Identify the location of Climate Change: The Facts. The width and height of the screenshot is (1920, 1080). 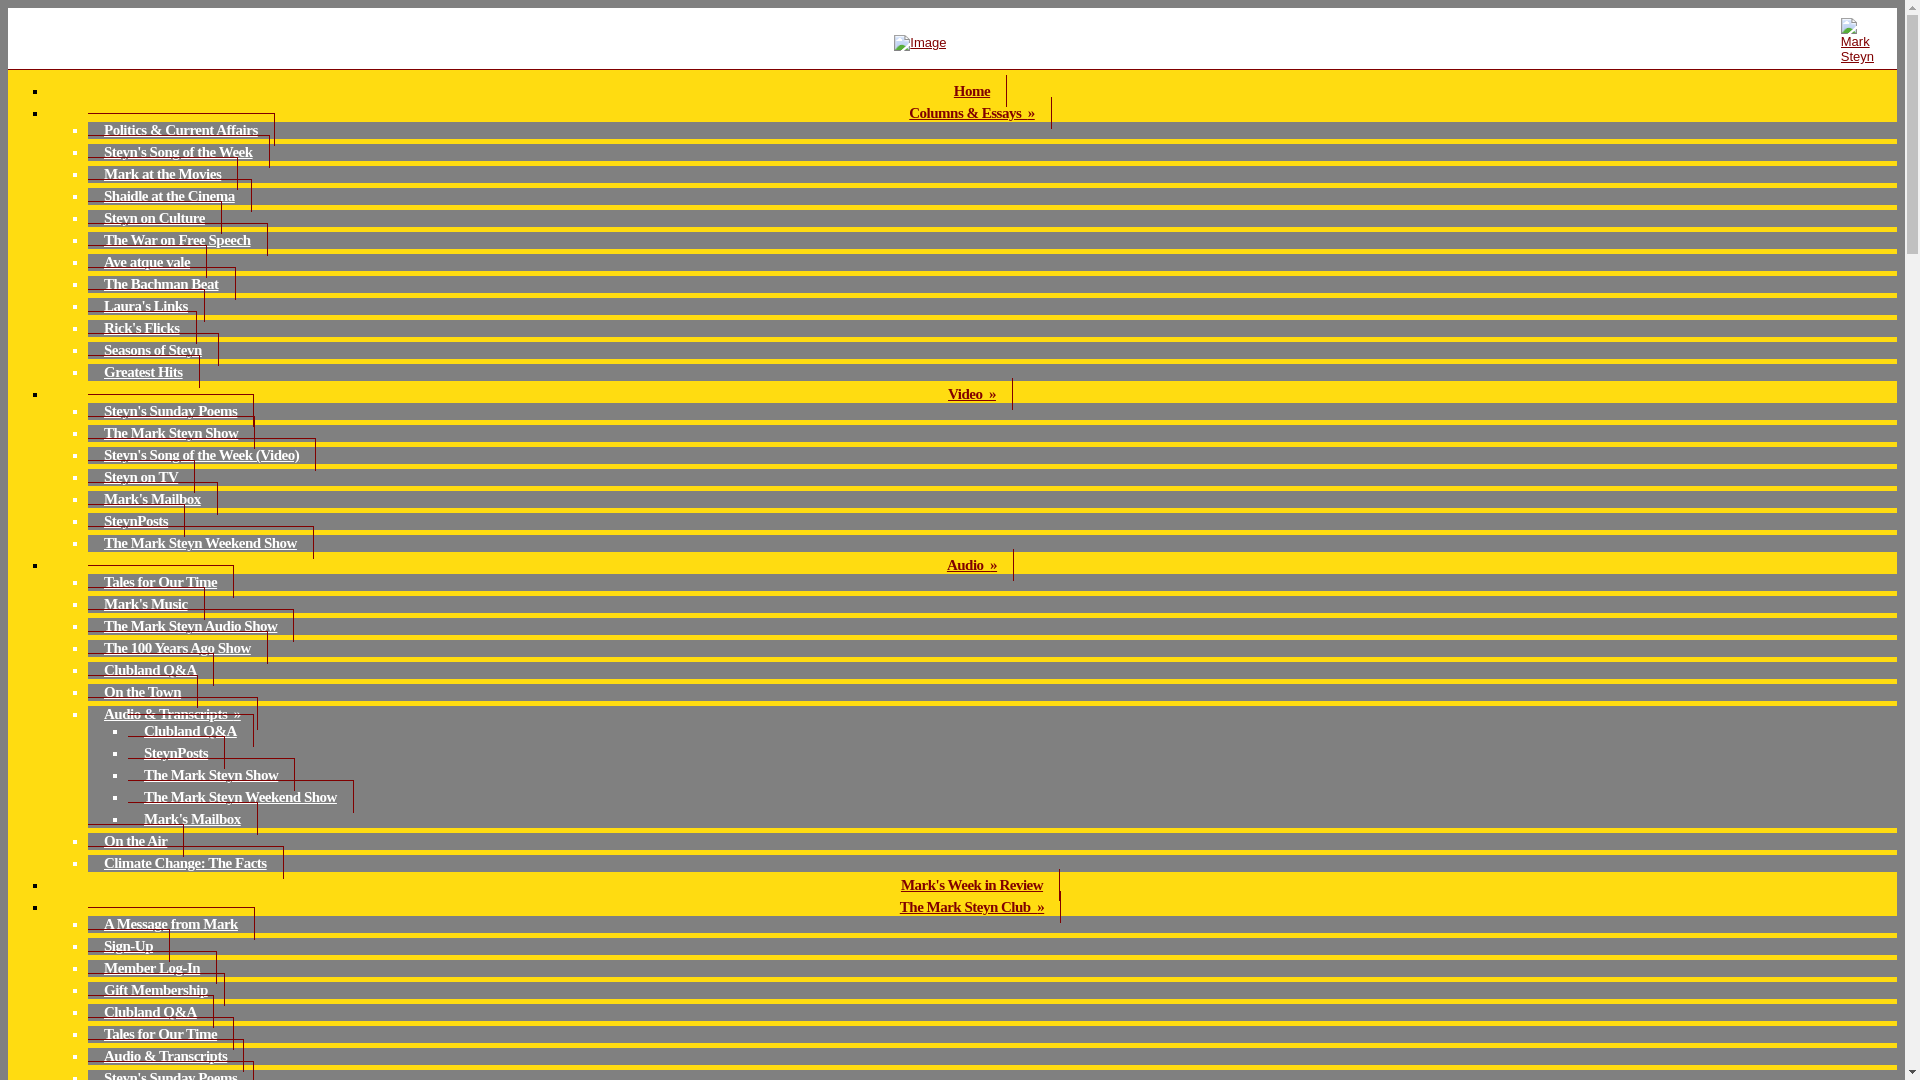
(186, 862).